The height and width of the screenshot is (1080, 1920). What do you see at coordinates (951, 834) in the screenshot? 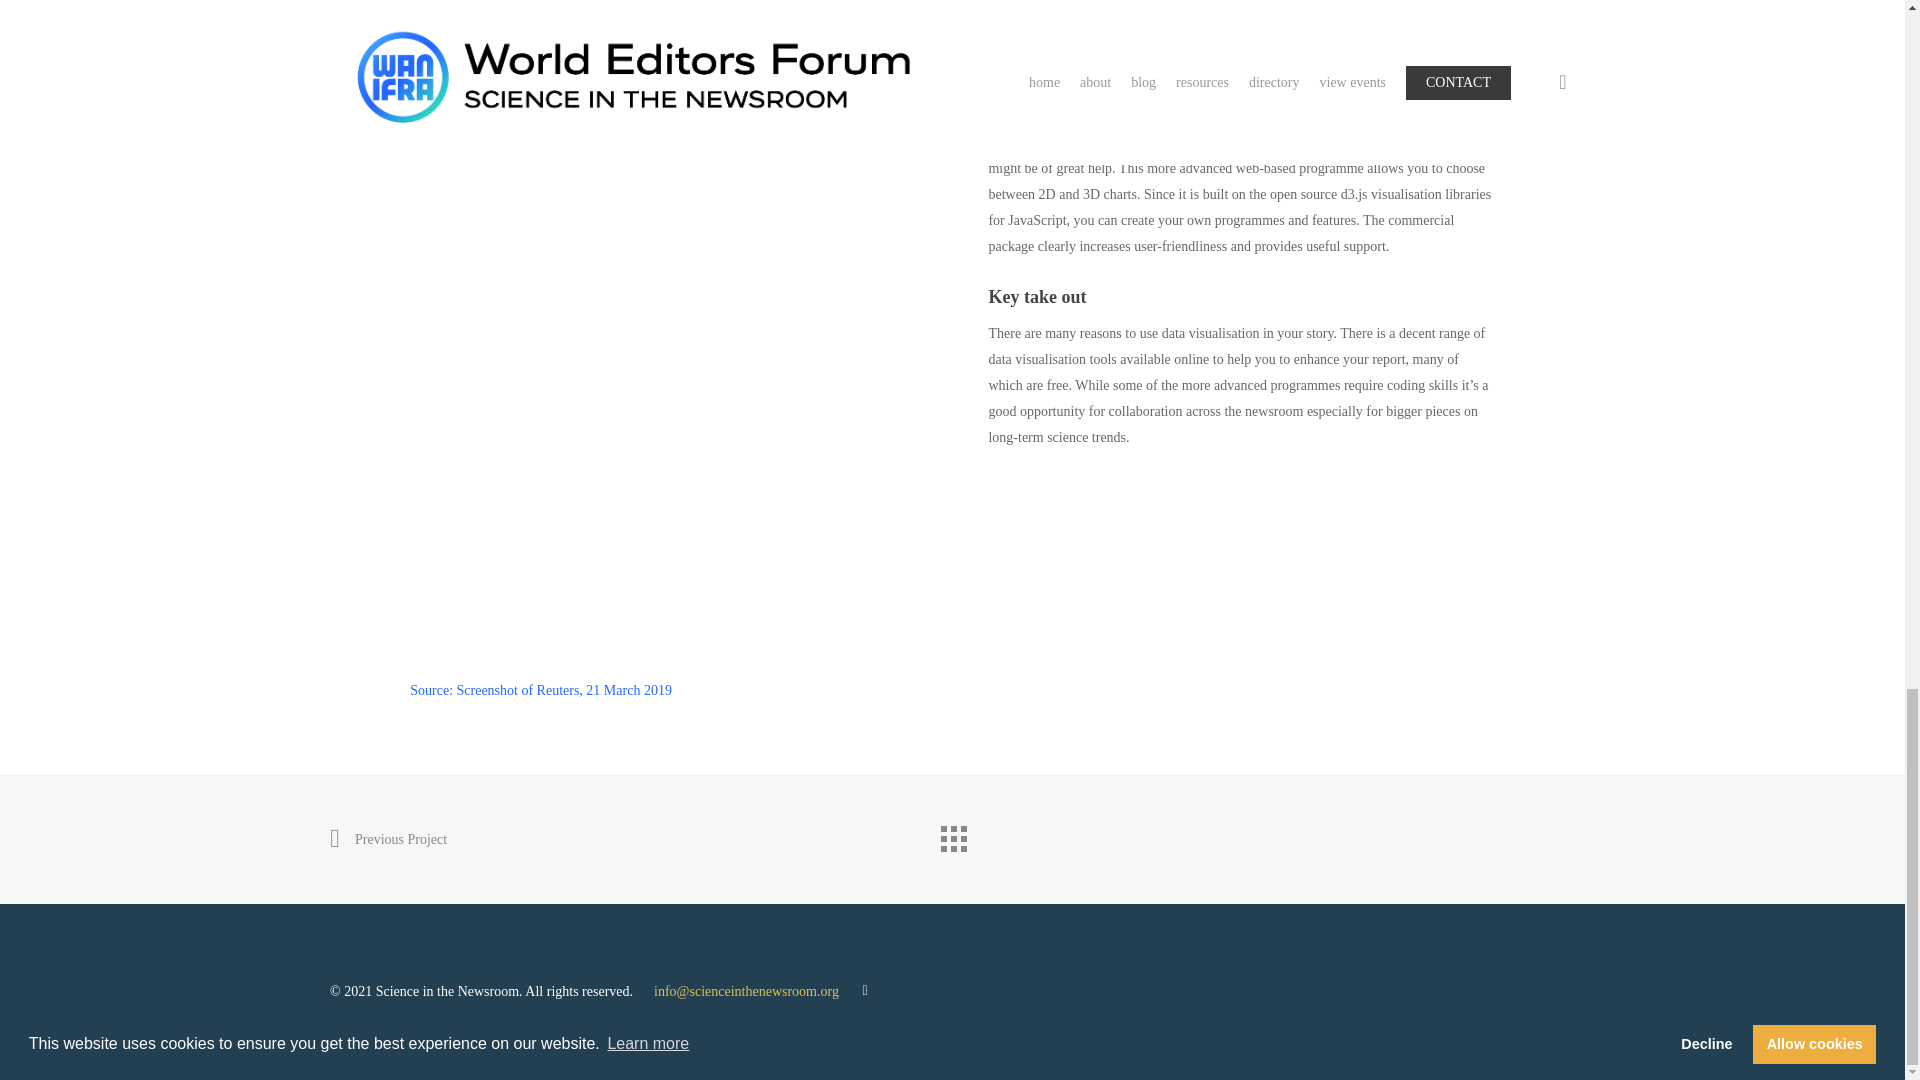
I see `Back to all projects` at bounding box center [951, 834].